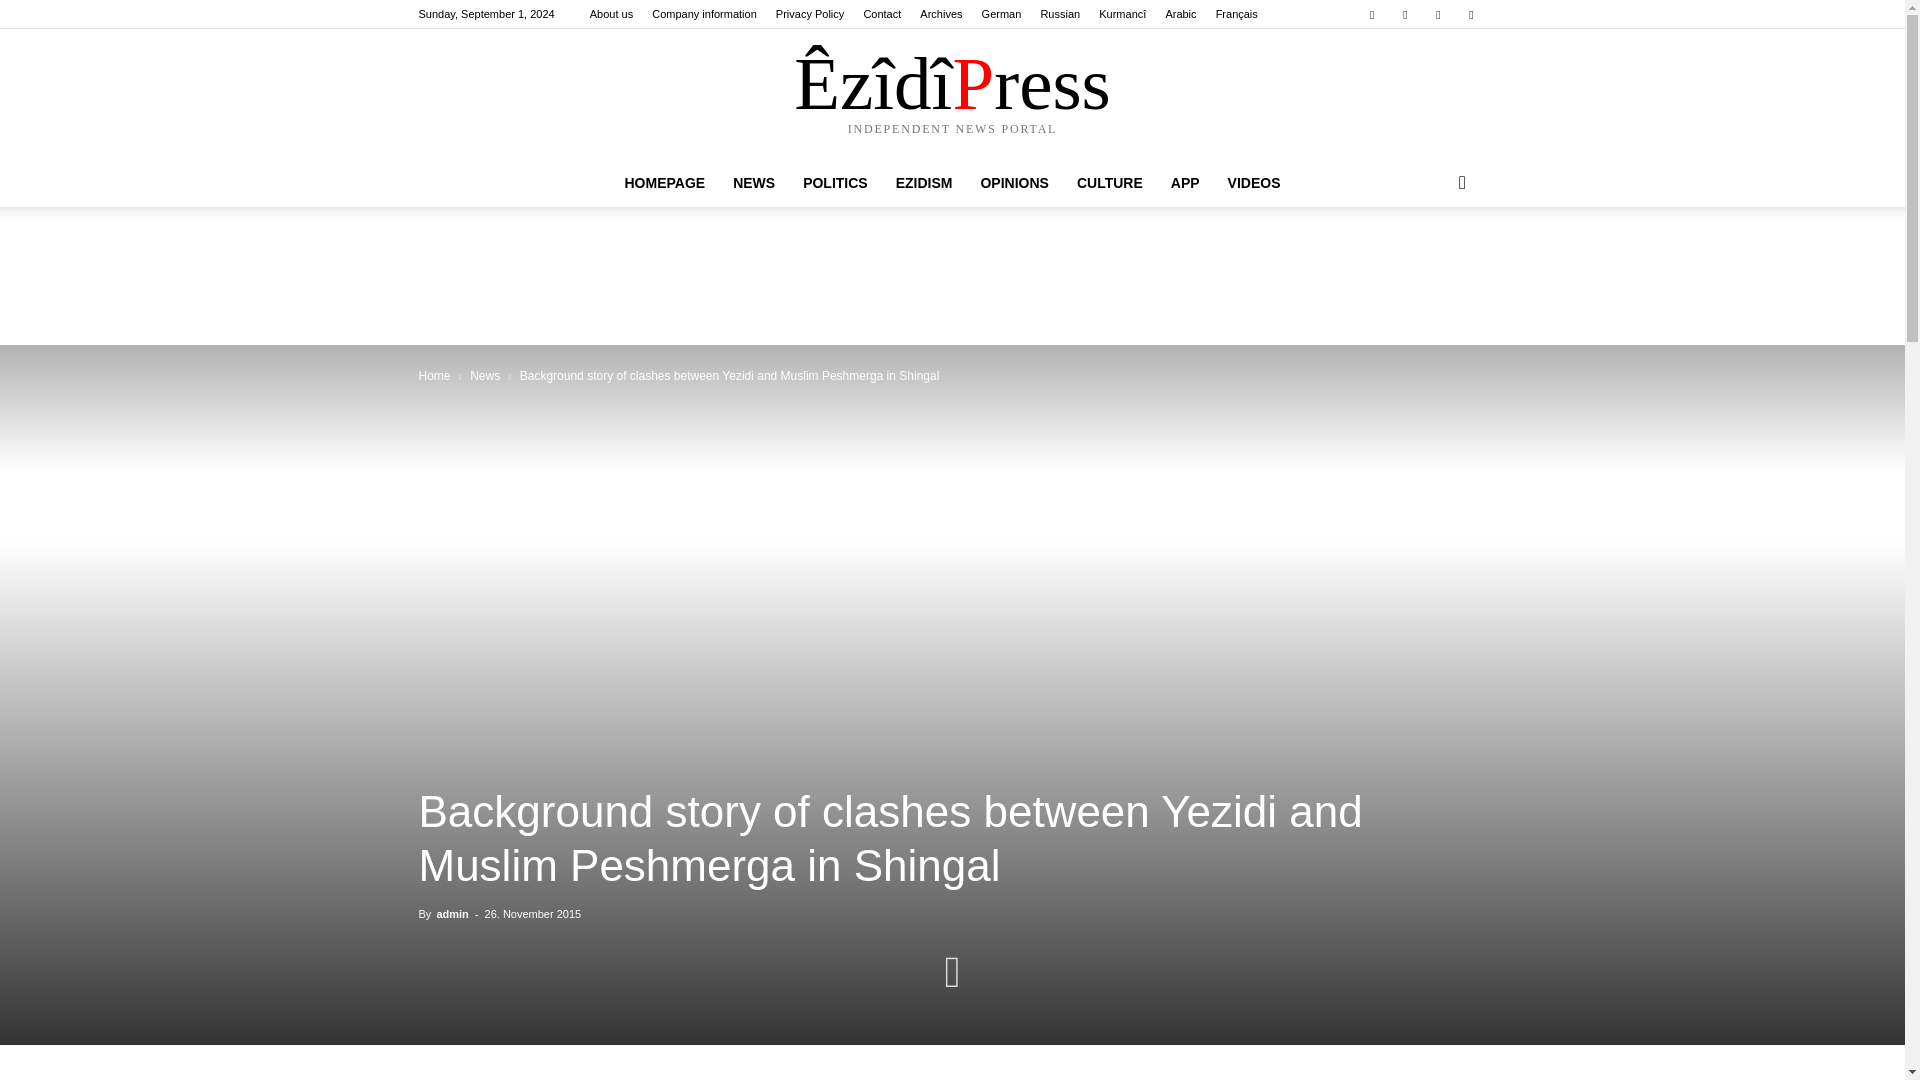 This screenshot has width=1920, height=1080. Describe the element at coordinates (664, 182) in the screenshot. I see `HOMEPAGE` at that location.